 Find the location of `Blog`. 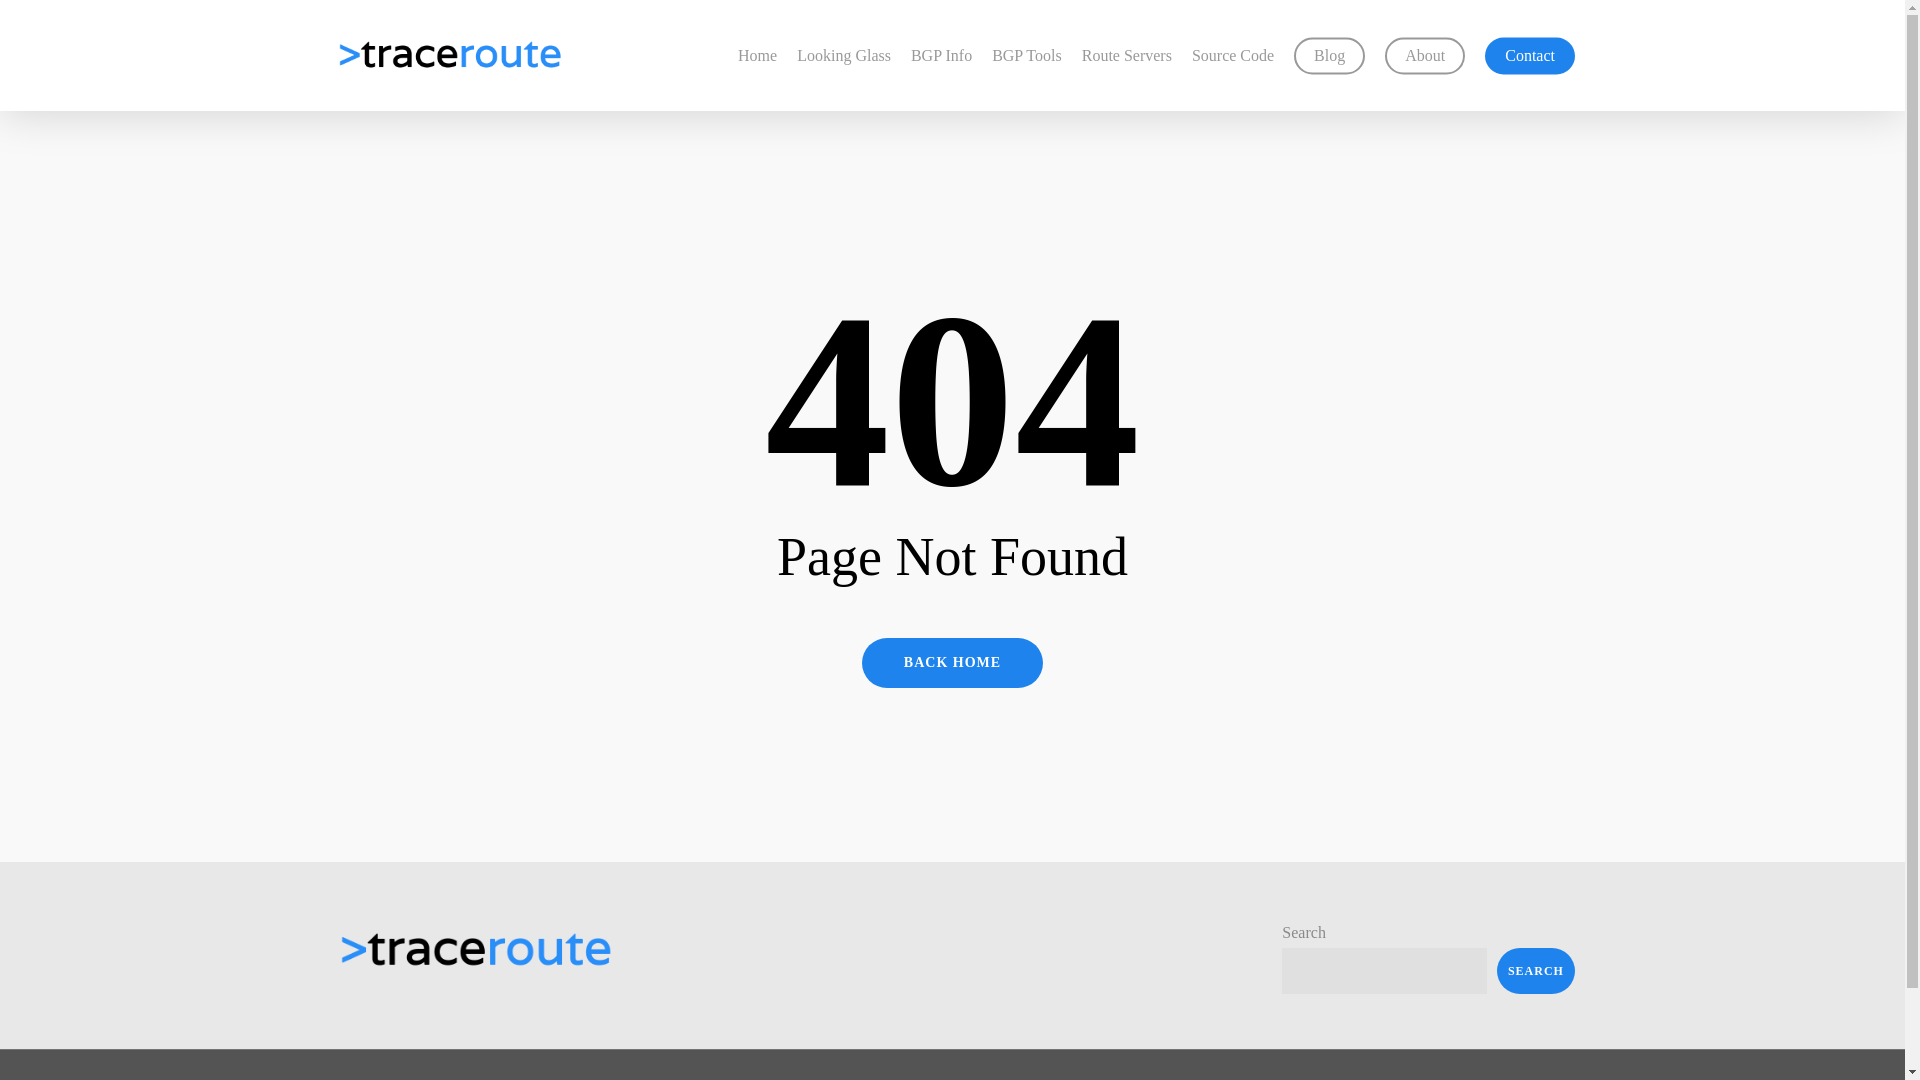

Blog is located at coordinates (1330, 55).